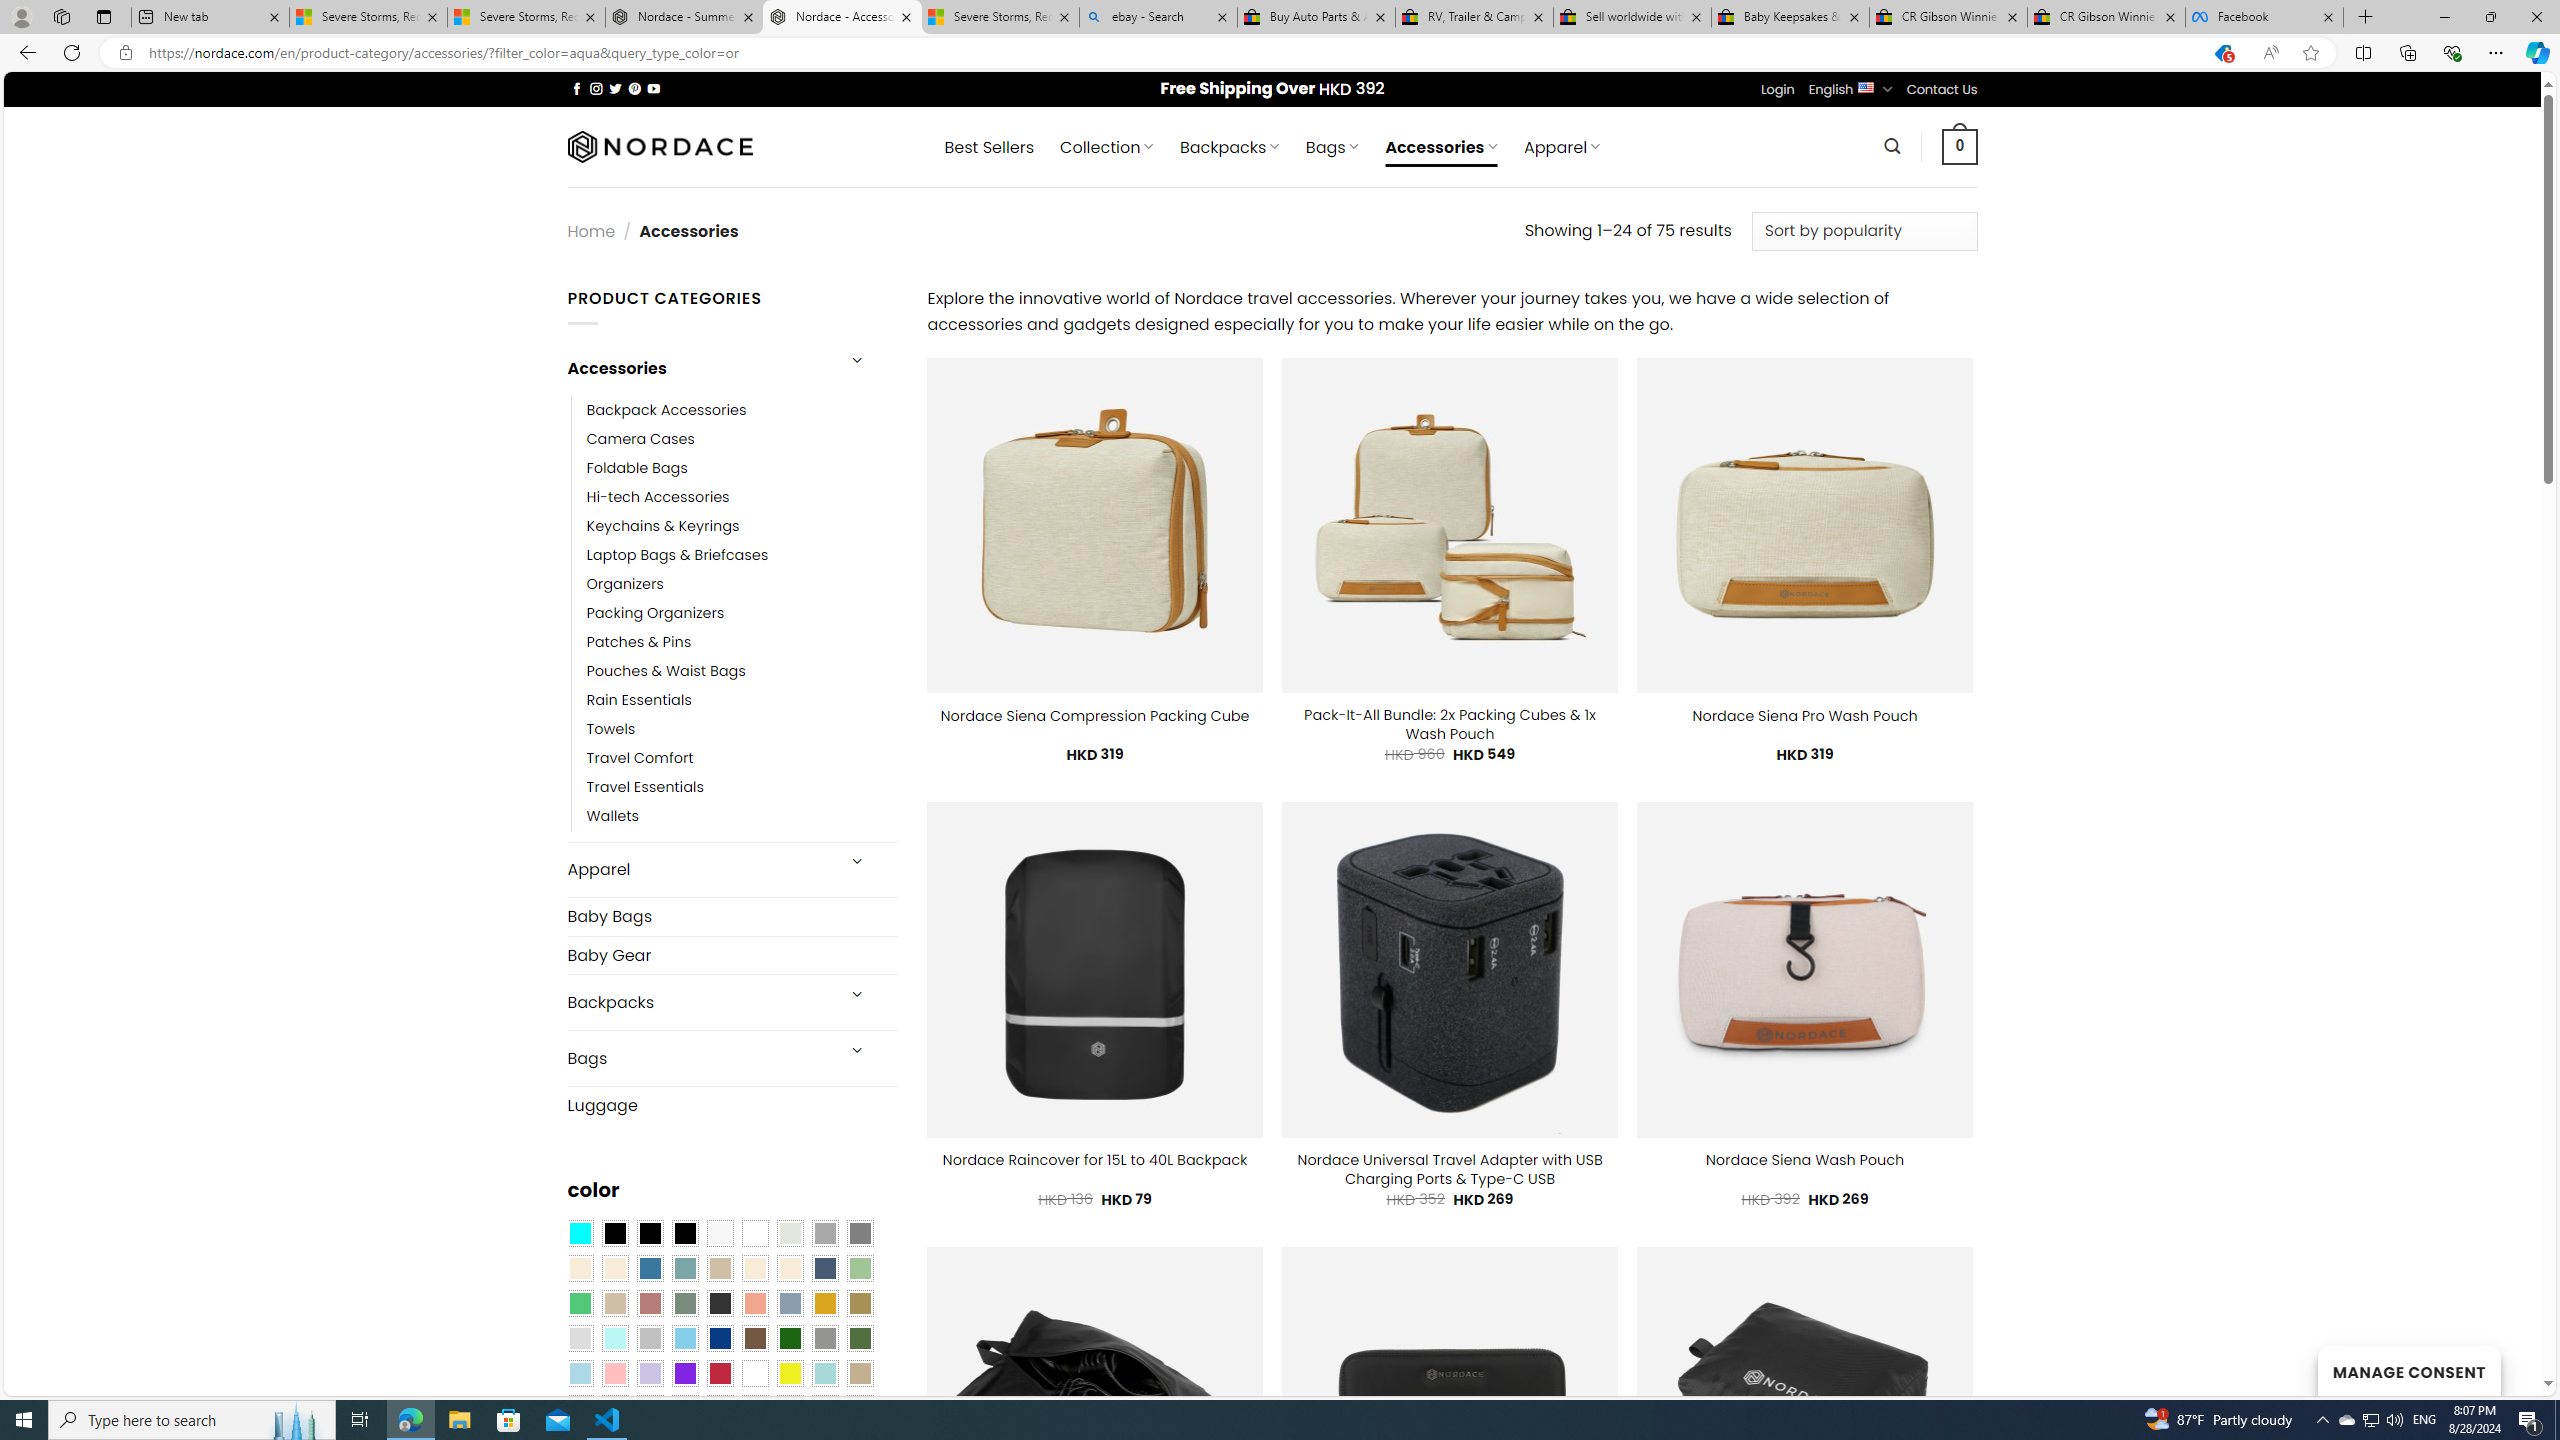 The width and height of the screenshot is (2560, 1440). I want to click on Light Purple, so click(650, 1373).